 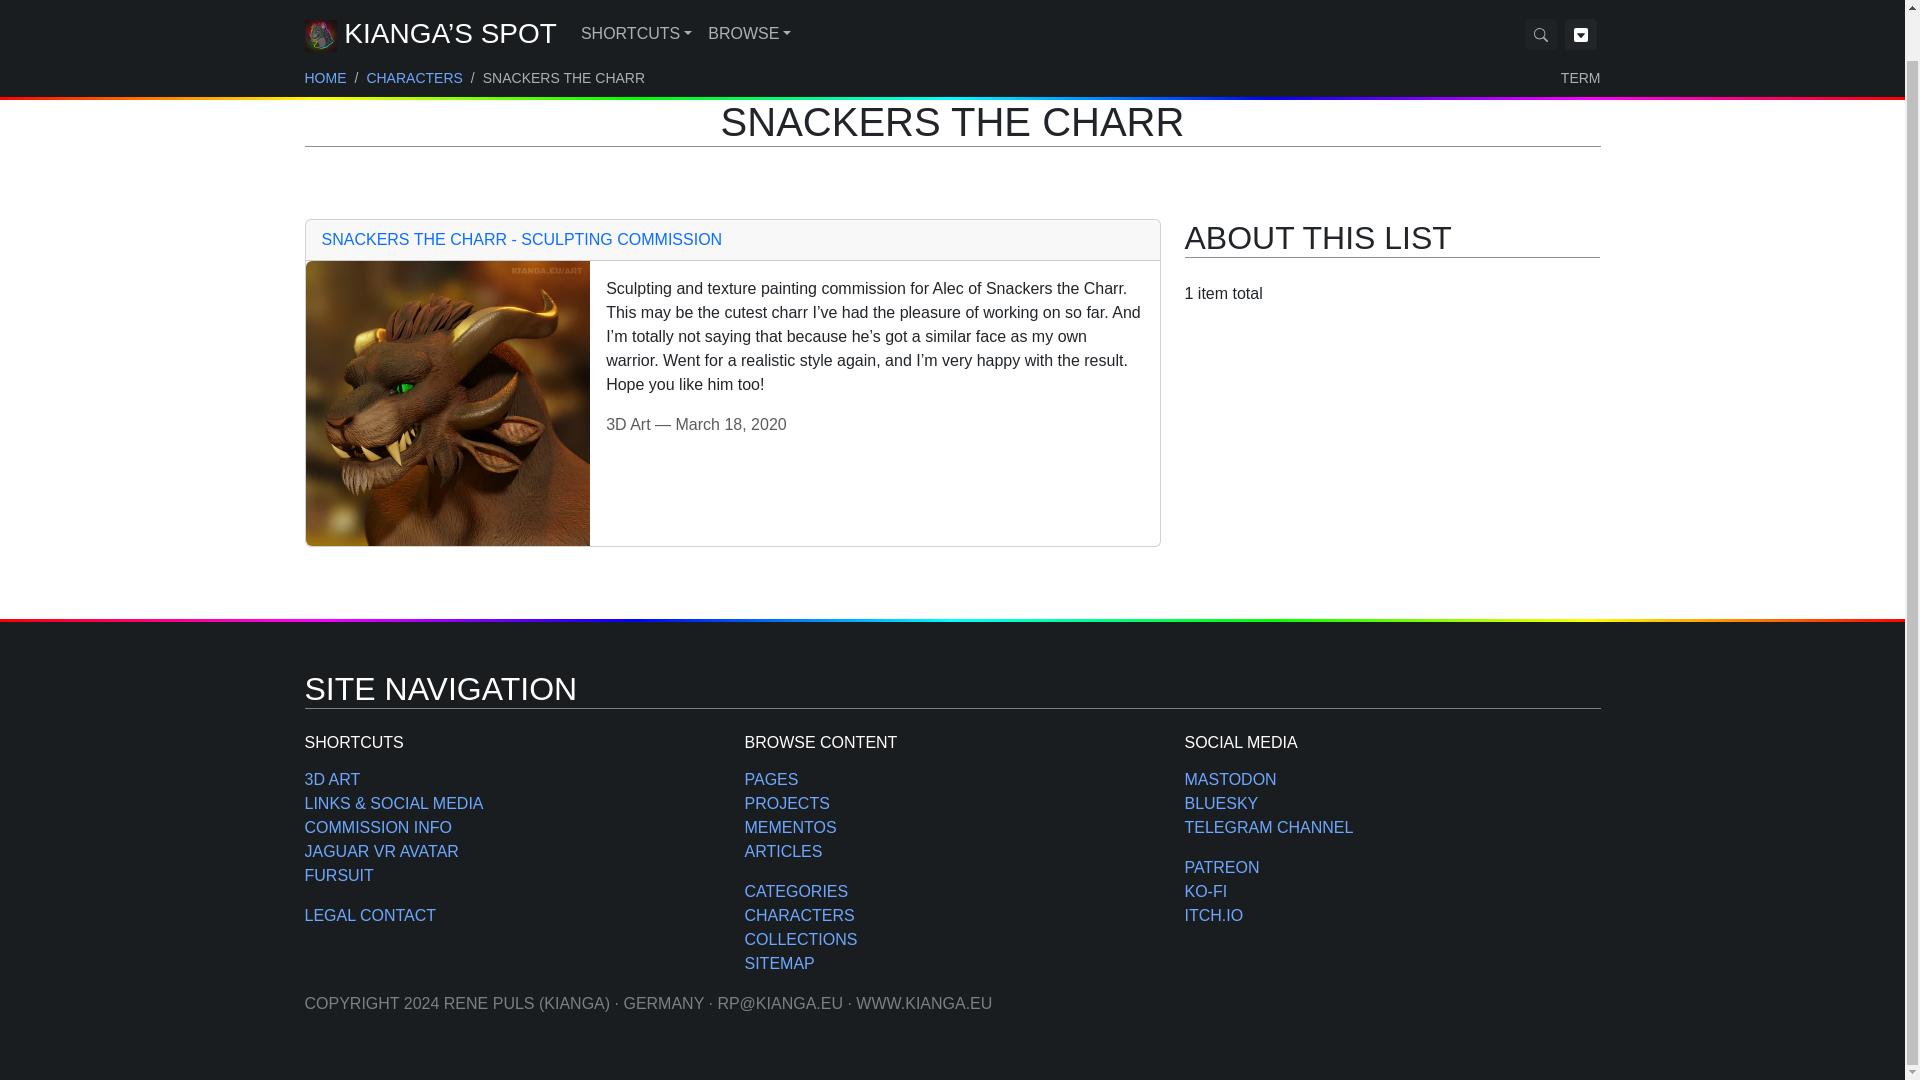 I want to click on PROJECTS, so click(x=786, y=803).